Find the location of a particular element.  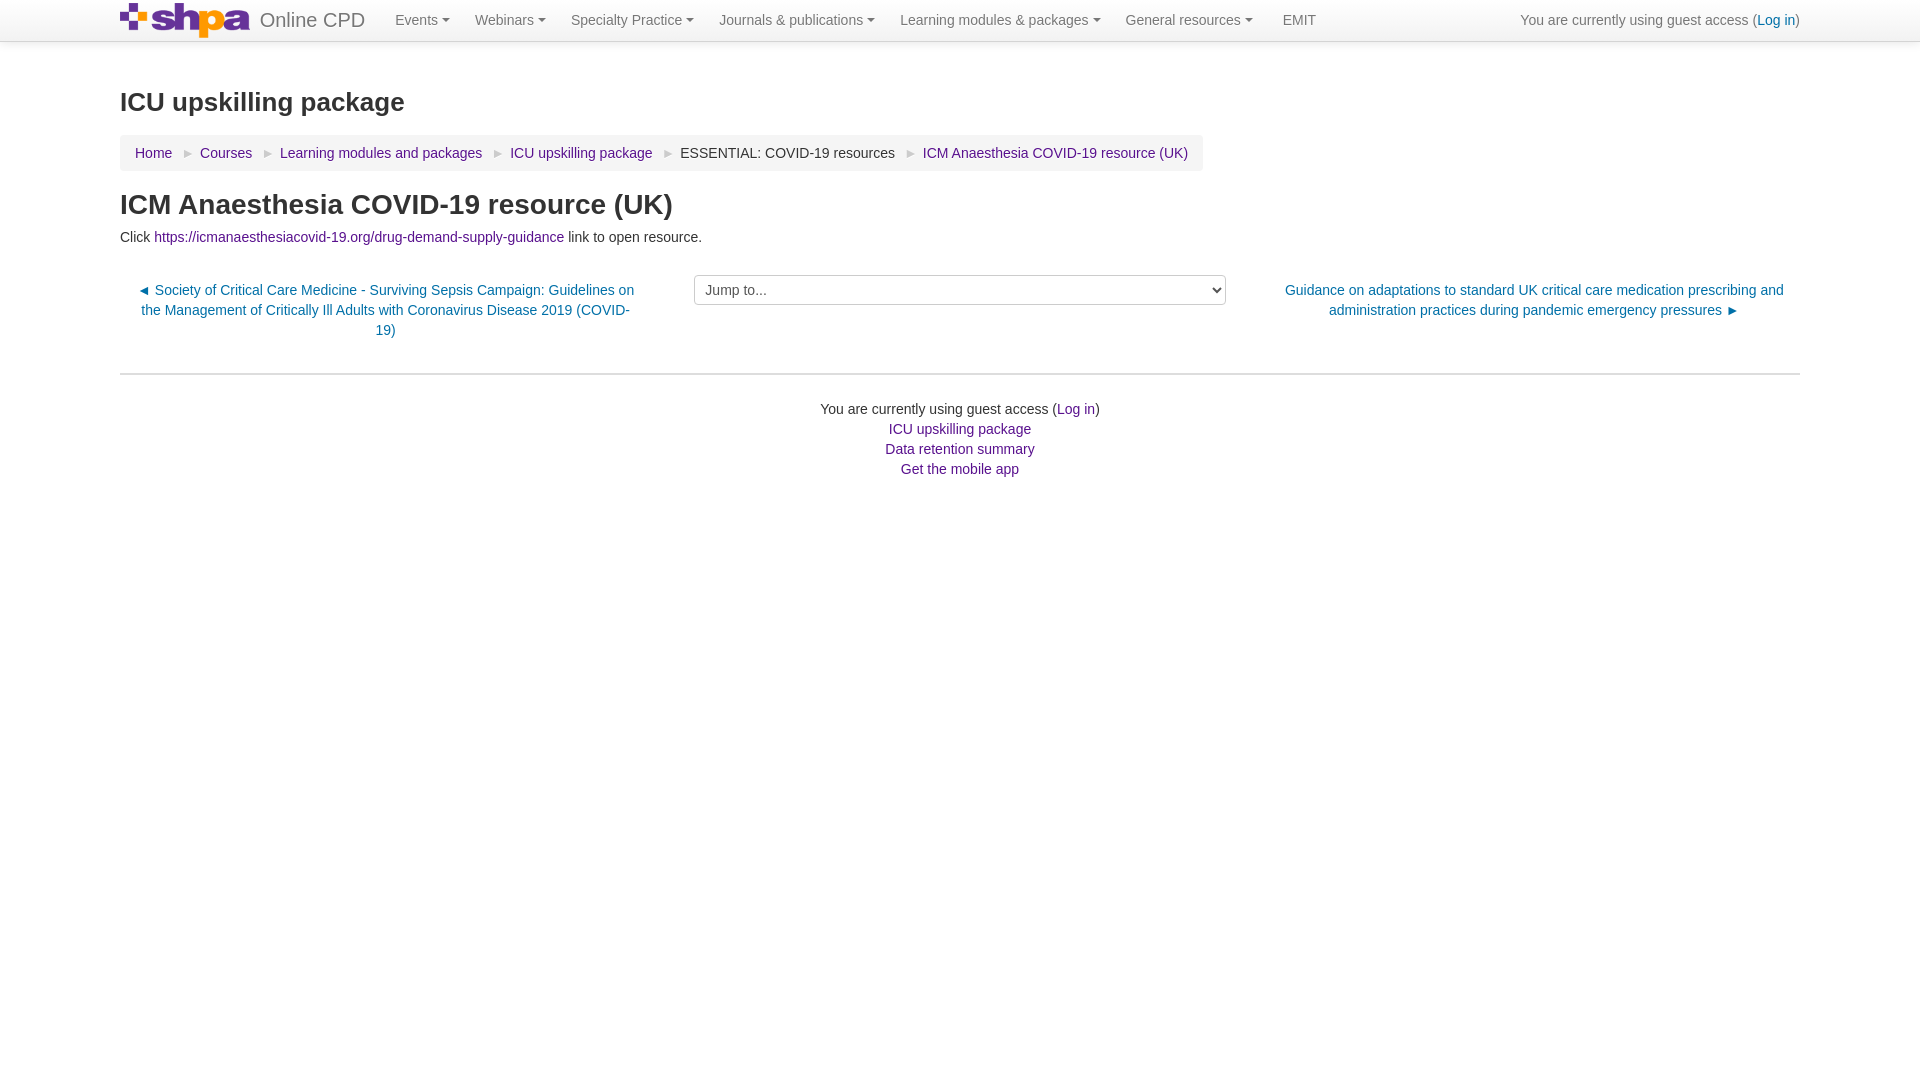

Log in is located at coordinates (1776, 20).